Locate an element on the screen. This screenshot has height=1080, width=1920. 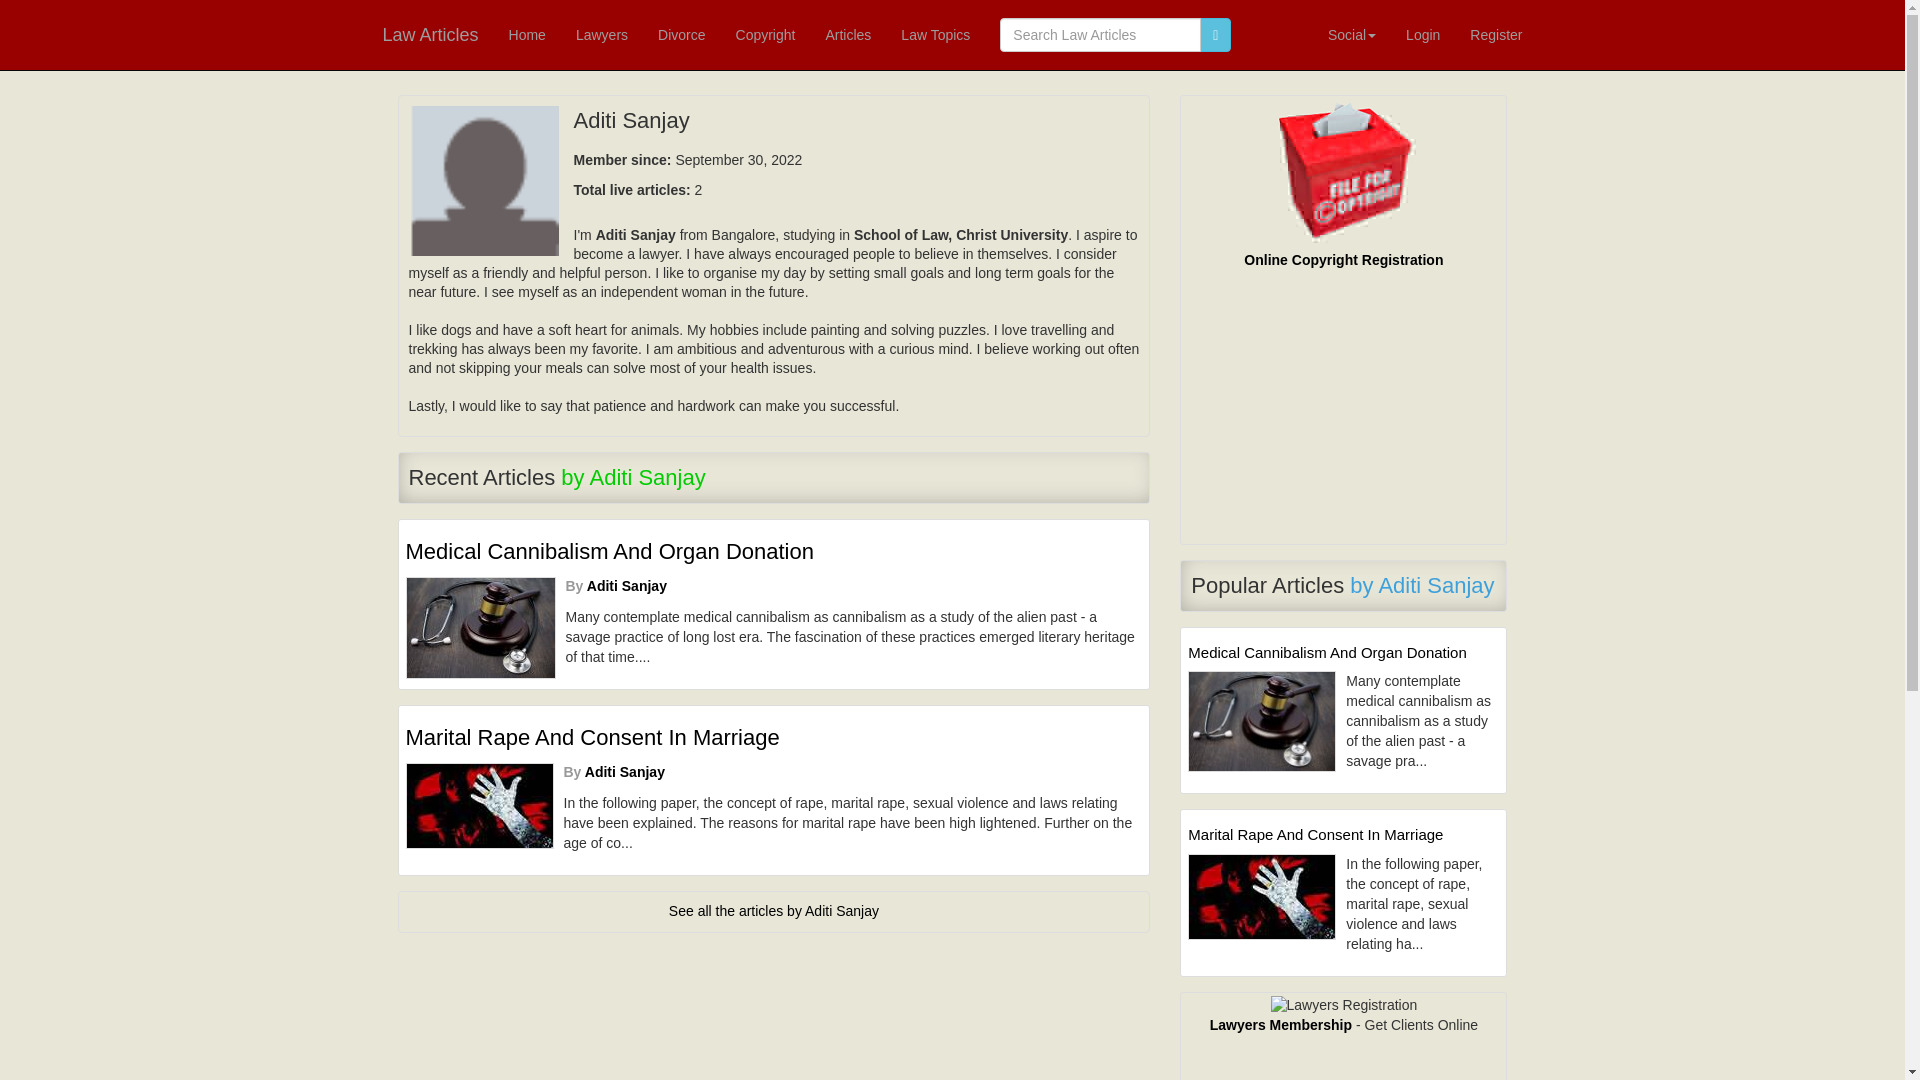
Aditi Sanjay is located at coordinates (626, 586).